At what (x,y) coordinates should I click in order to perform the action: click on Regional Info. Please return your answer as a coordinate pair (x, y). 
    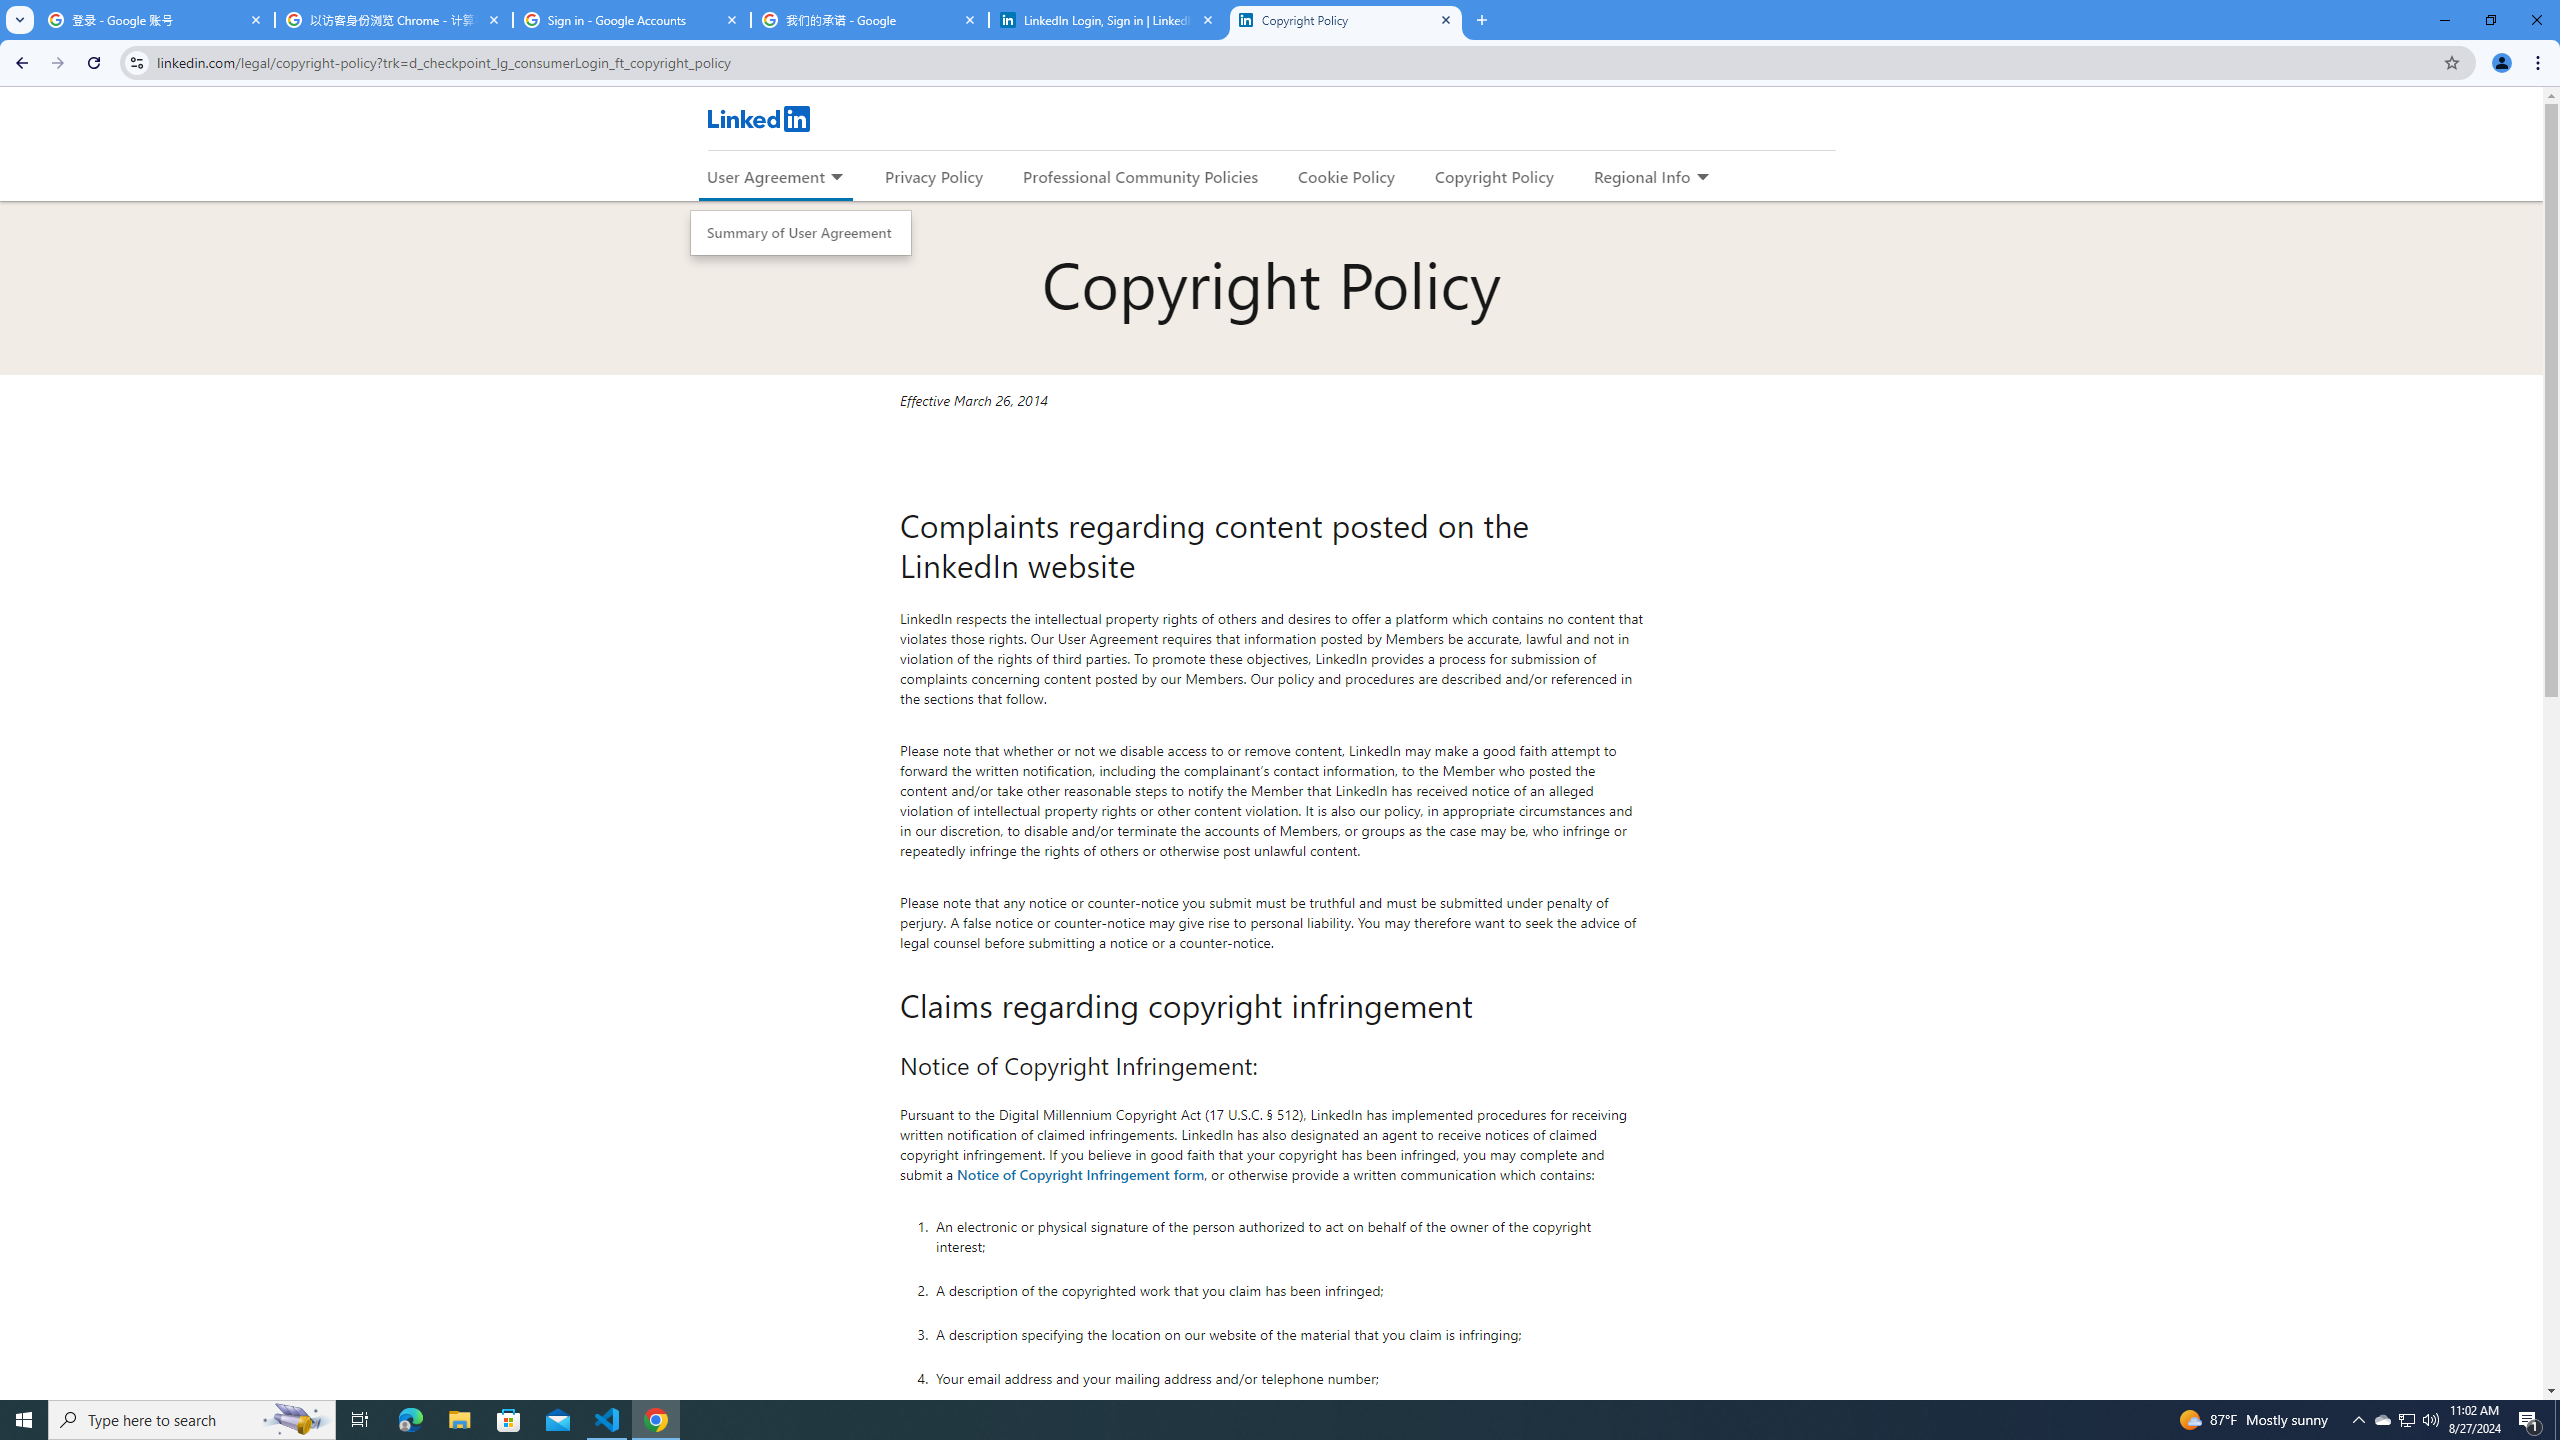
    Looking at the image, I should click on (1642, 176).